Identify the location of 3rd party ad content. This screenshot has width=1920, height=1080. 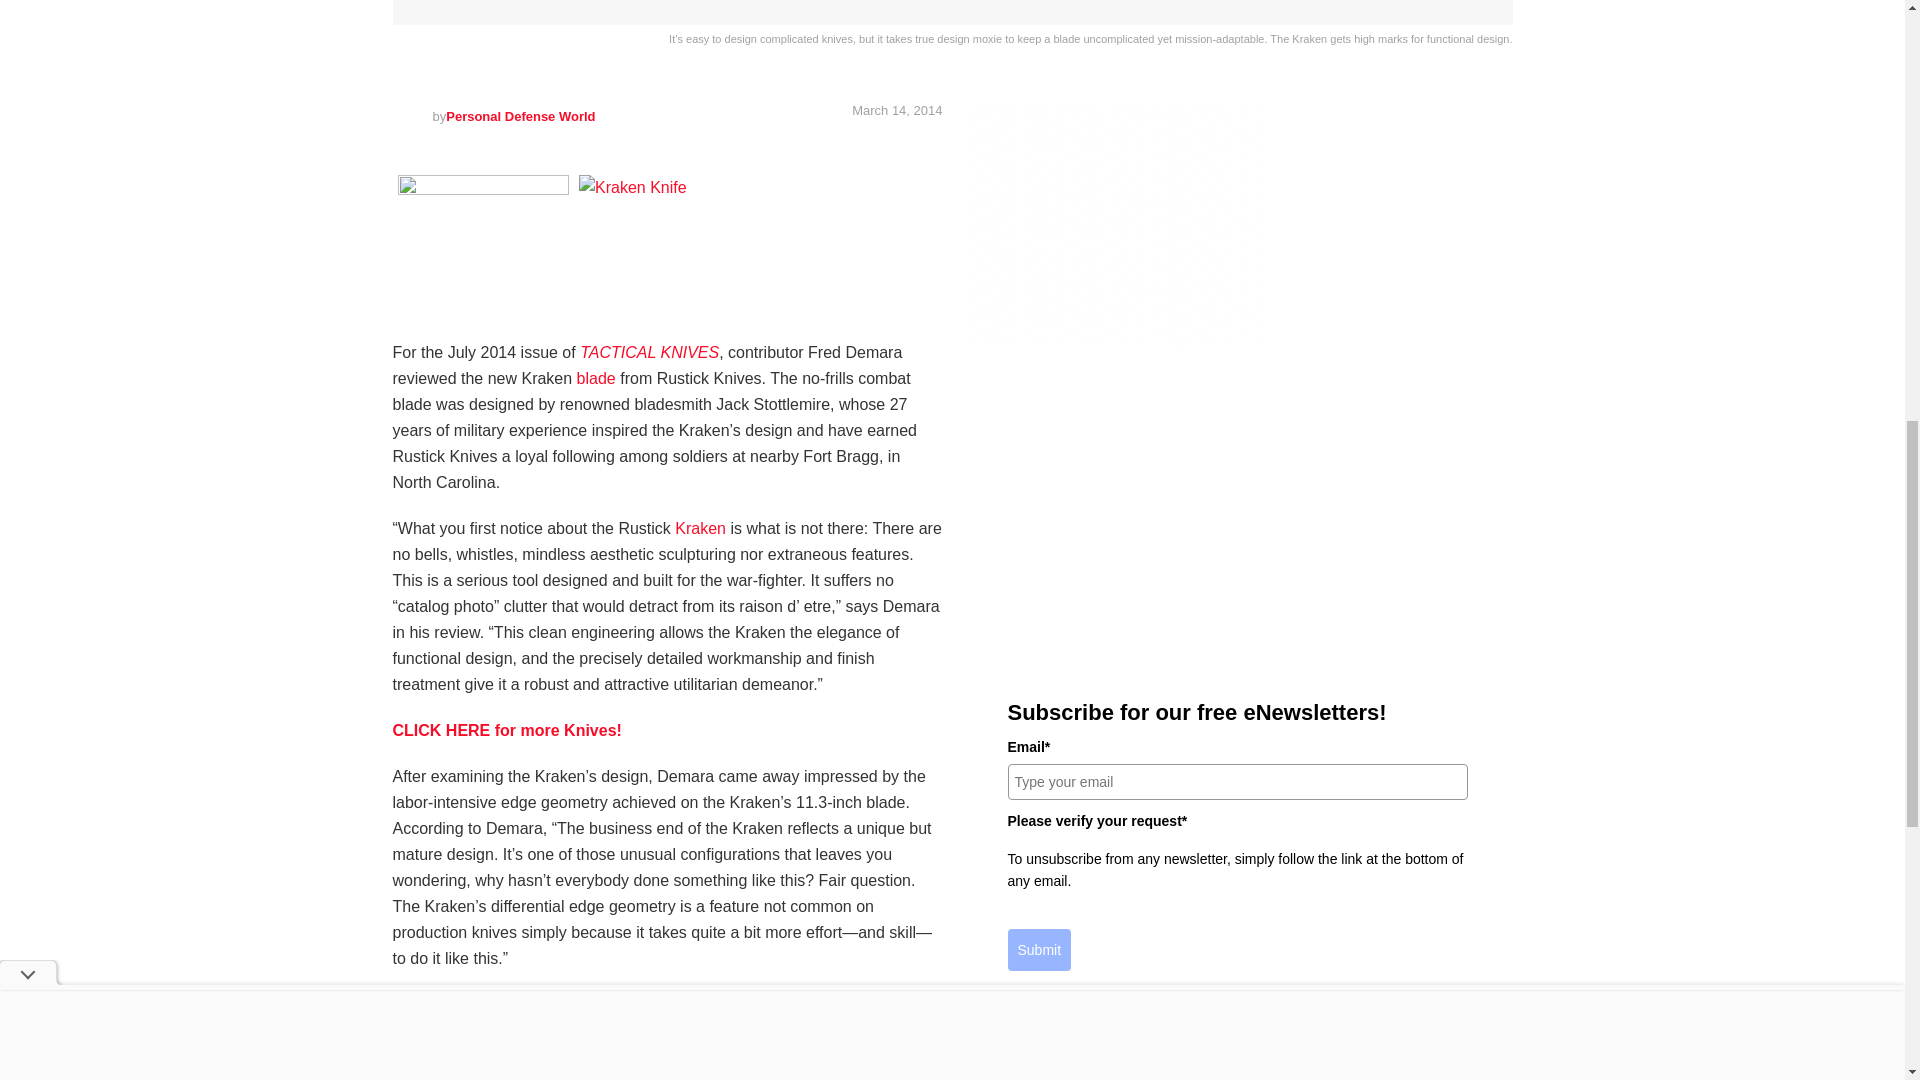
(1236, 514).